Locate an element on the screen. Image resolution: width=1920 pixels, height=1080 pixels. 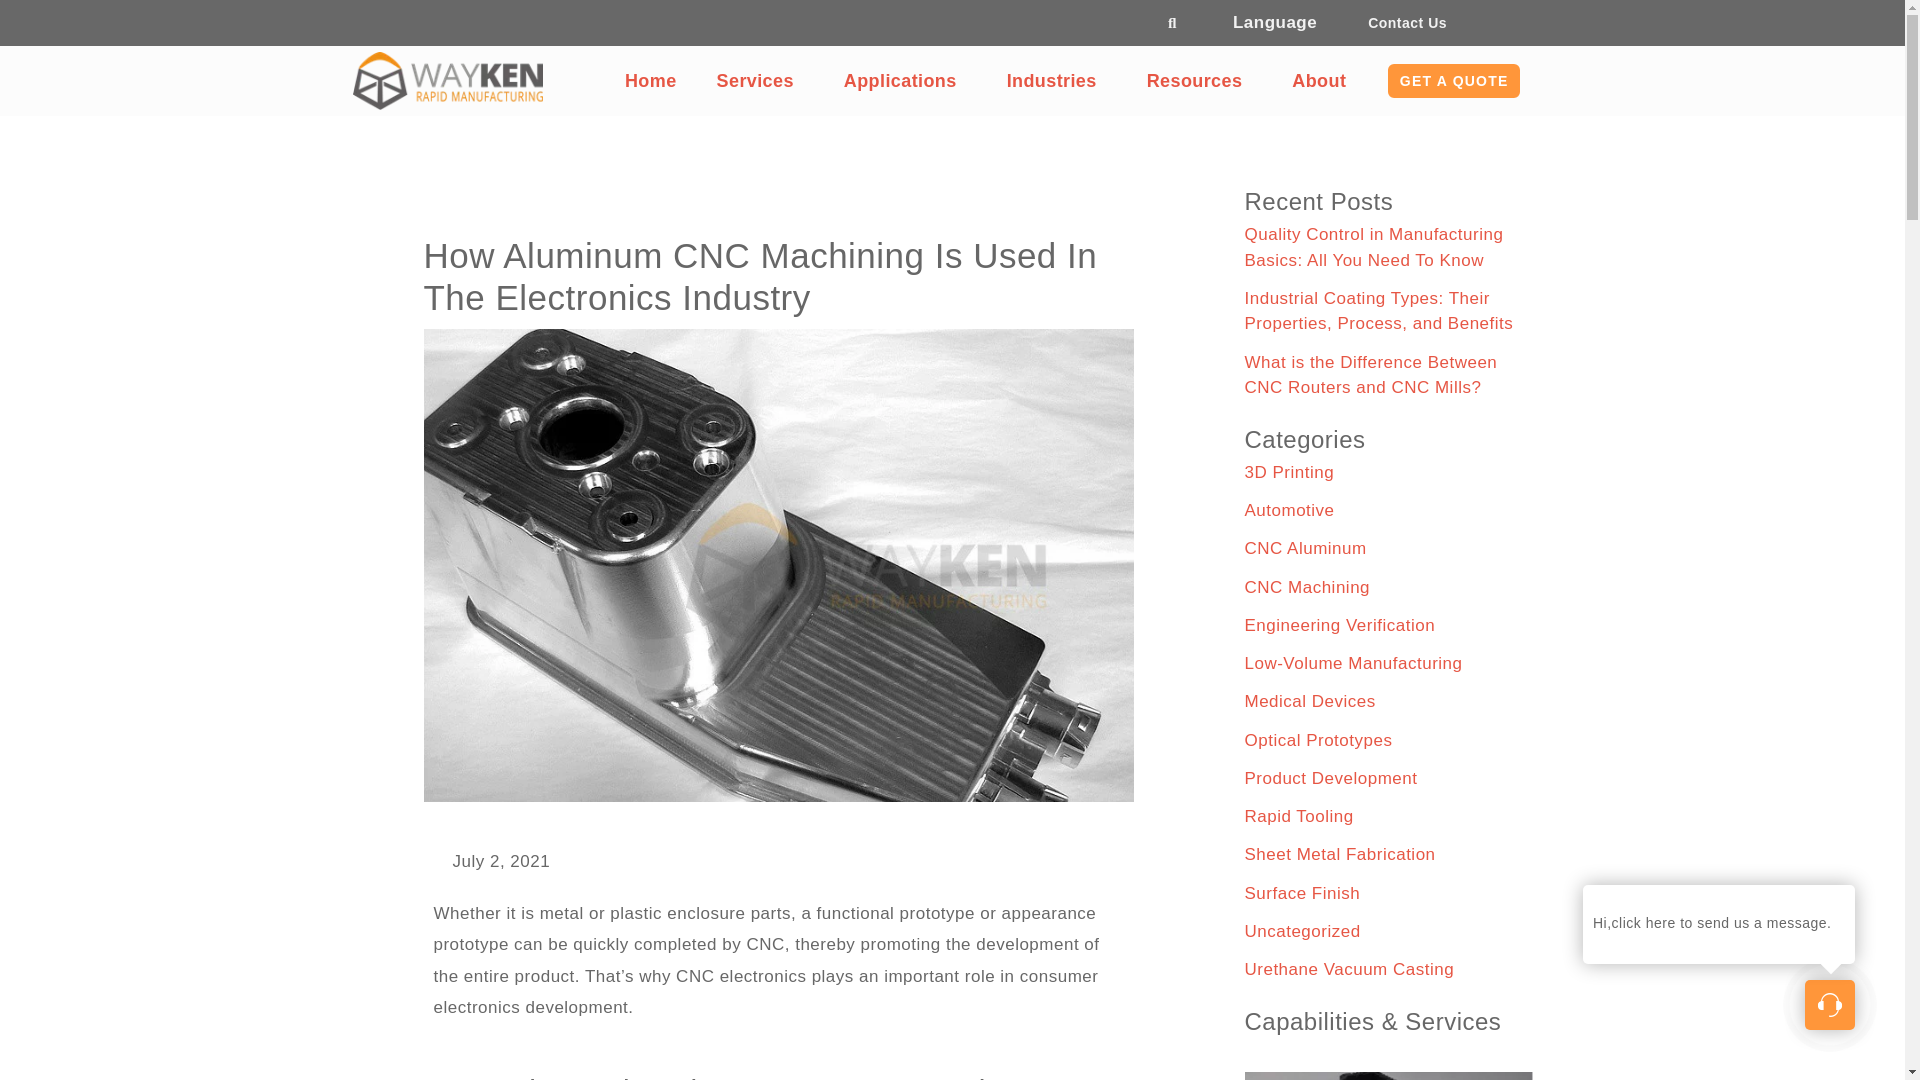
Applications is located at coordinates (904, 80).